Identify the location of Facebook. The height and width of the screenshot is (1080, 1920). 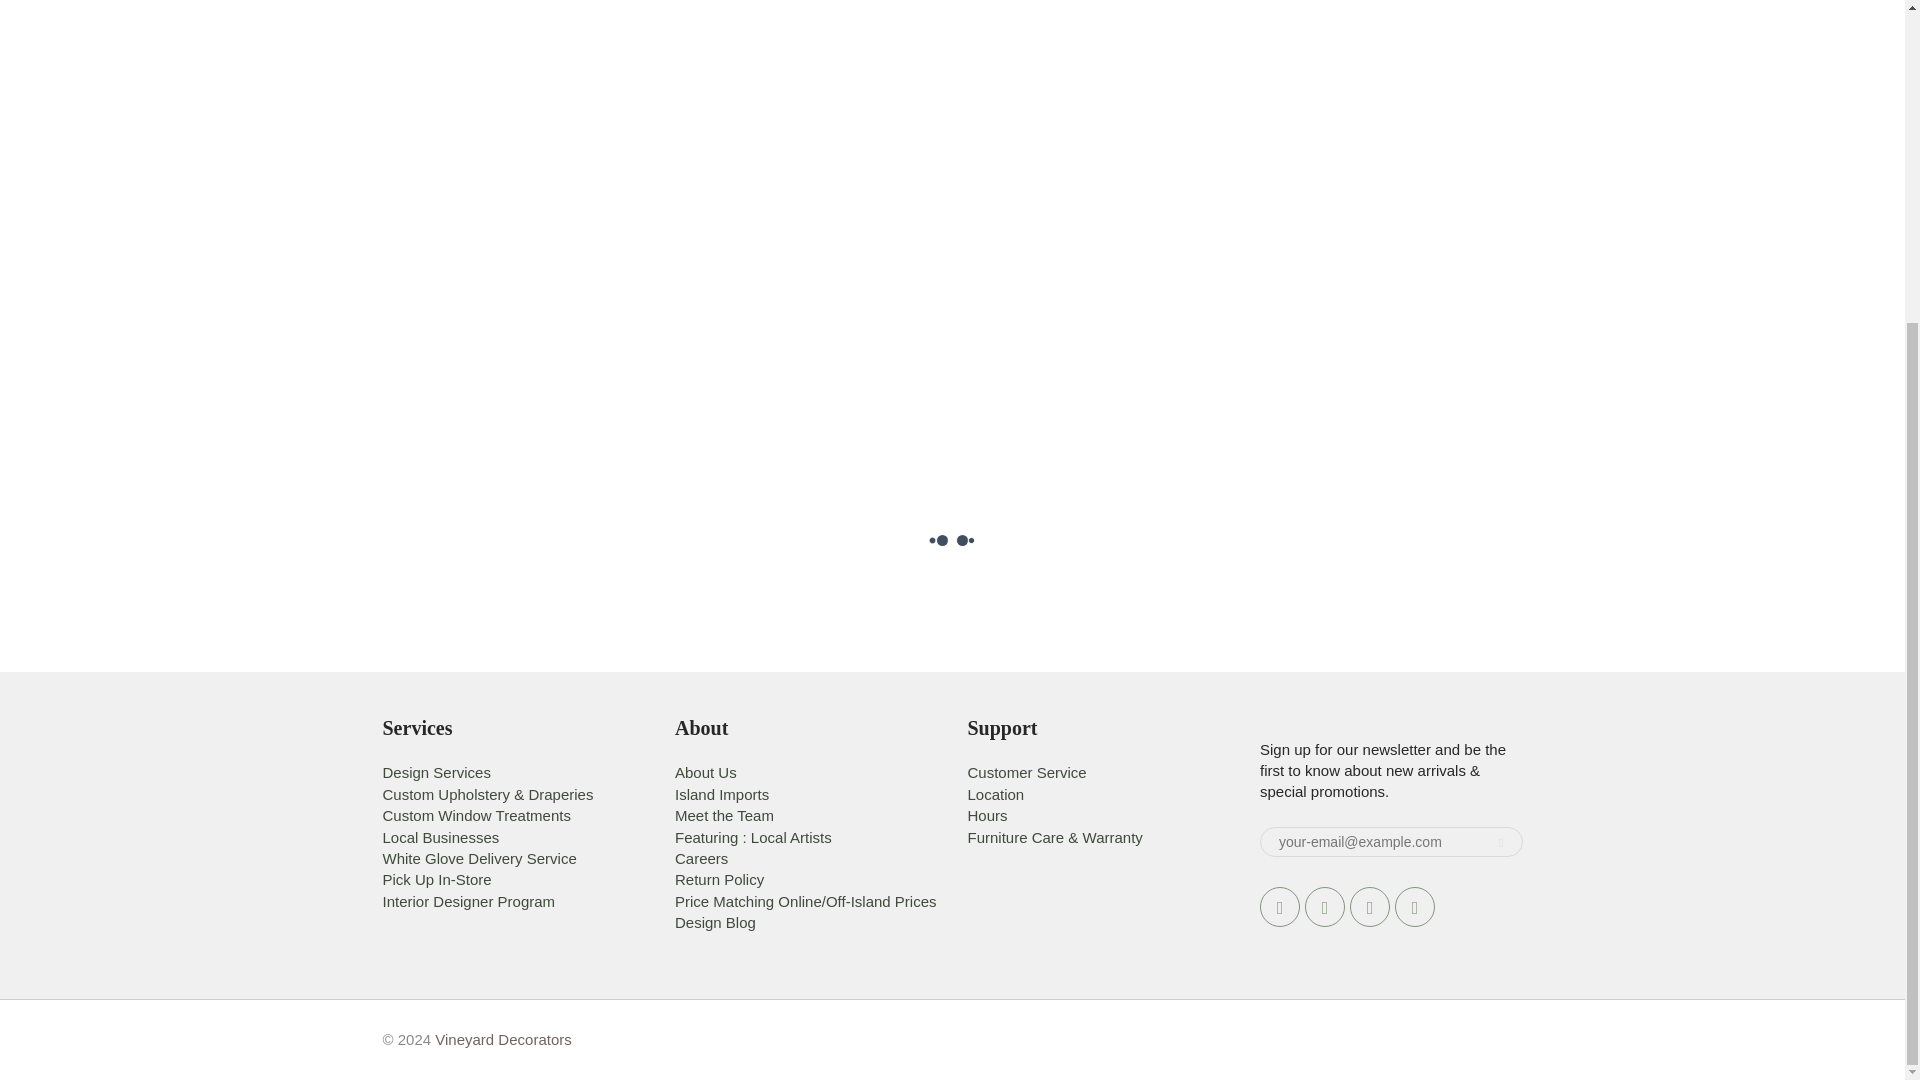
(1279, 906).